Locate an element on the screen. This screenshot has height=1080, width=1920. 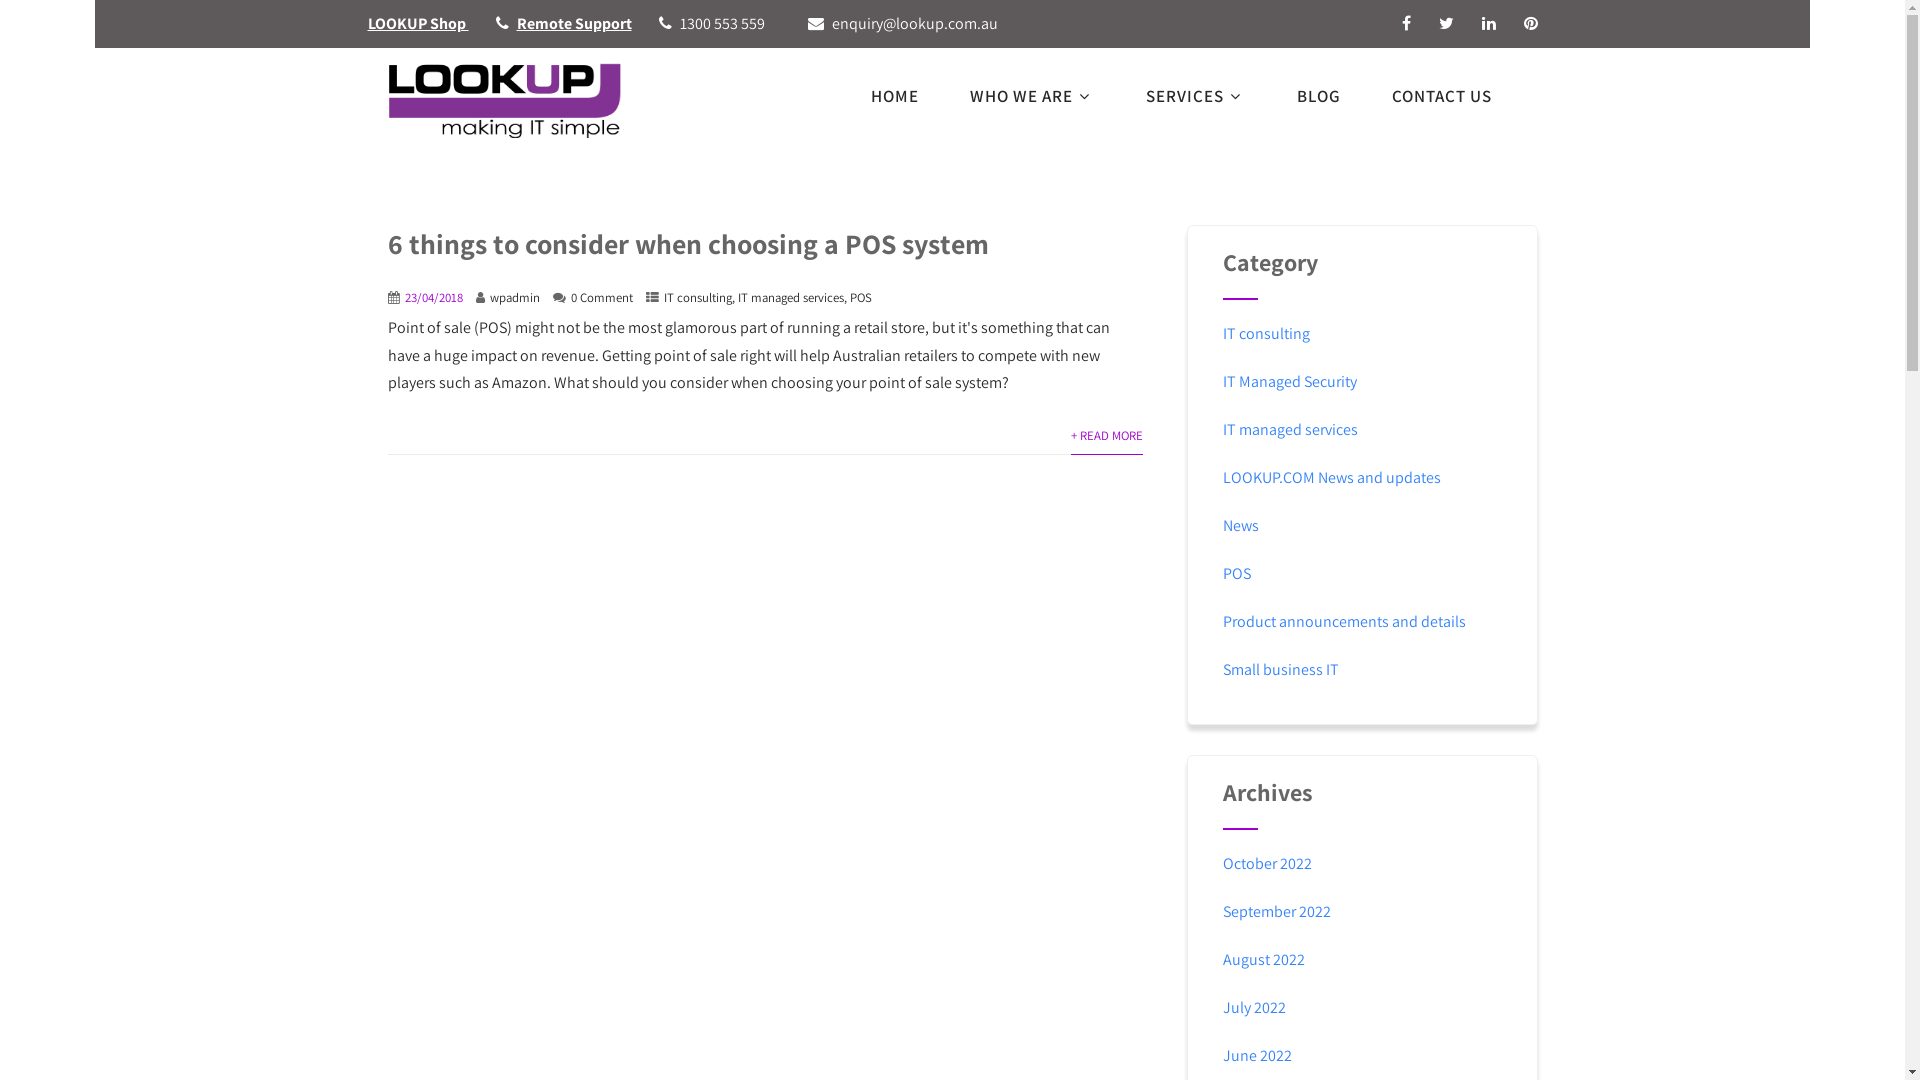
linkedin is located at coordinates (1489, 23).